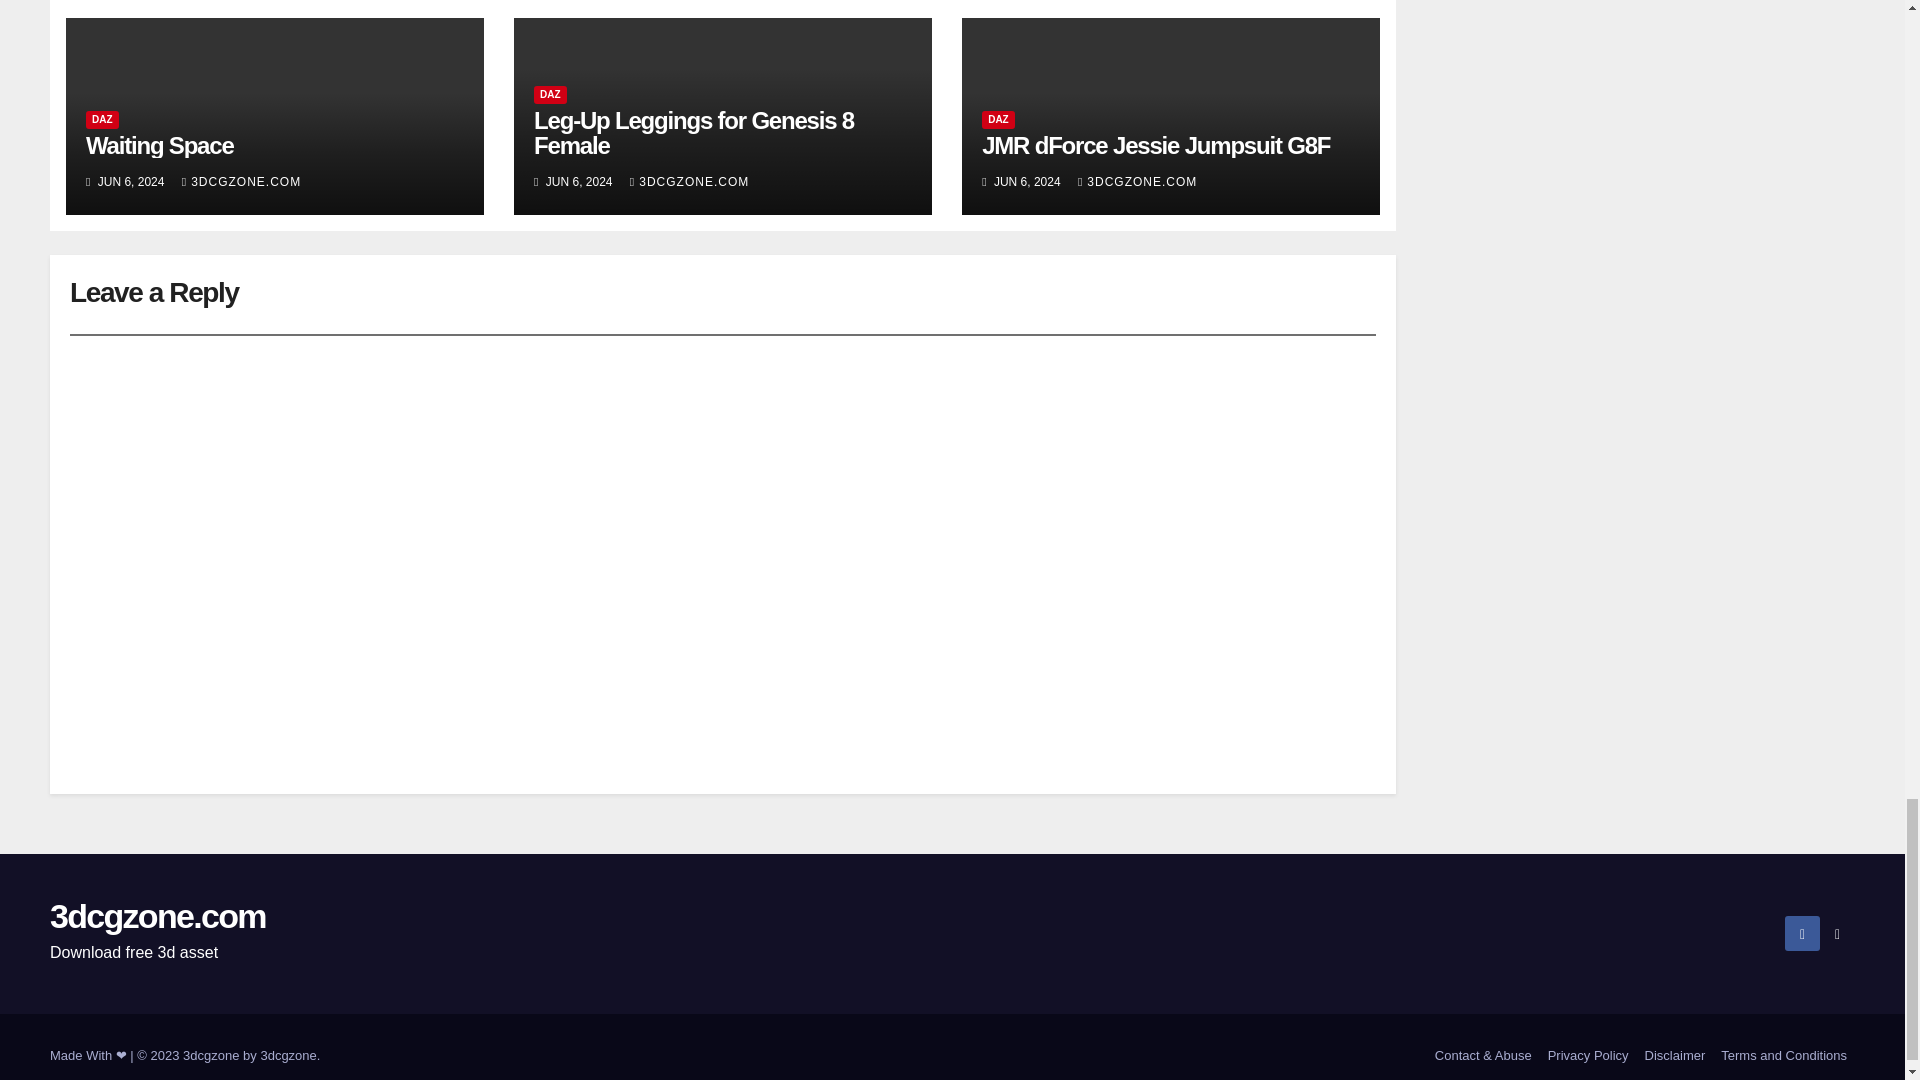 Image resolution: width=1920 pixels, height=1080 pixels. What do you see at coordinates (1156, 144) in the screenshot?
I see `Permalink to: JMR dForce Jessie Jumpsuit G8F` at bounding box center [1156, 144].